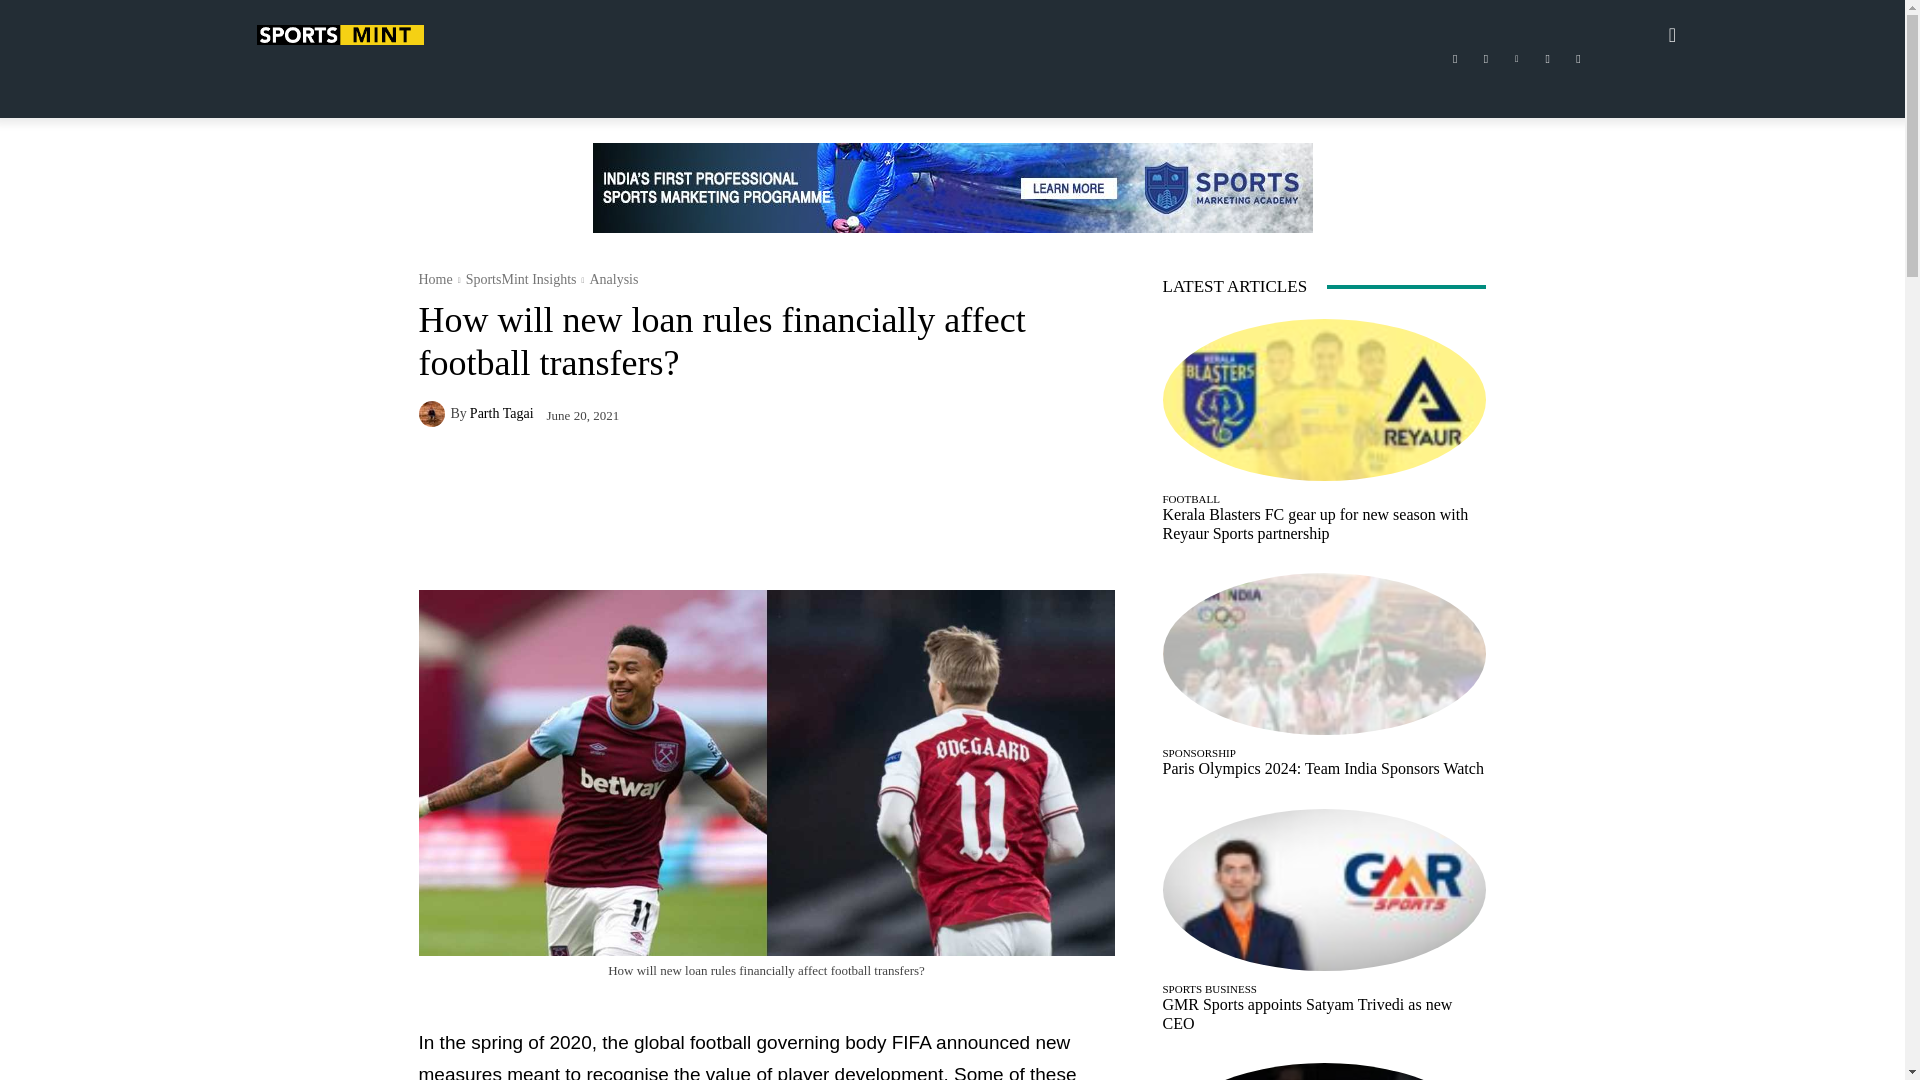 This screenshot has width=1920, height=1080. I want to click on Twitter, so click(1548, 59).